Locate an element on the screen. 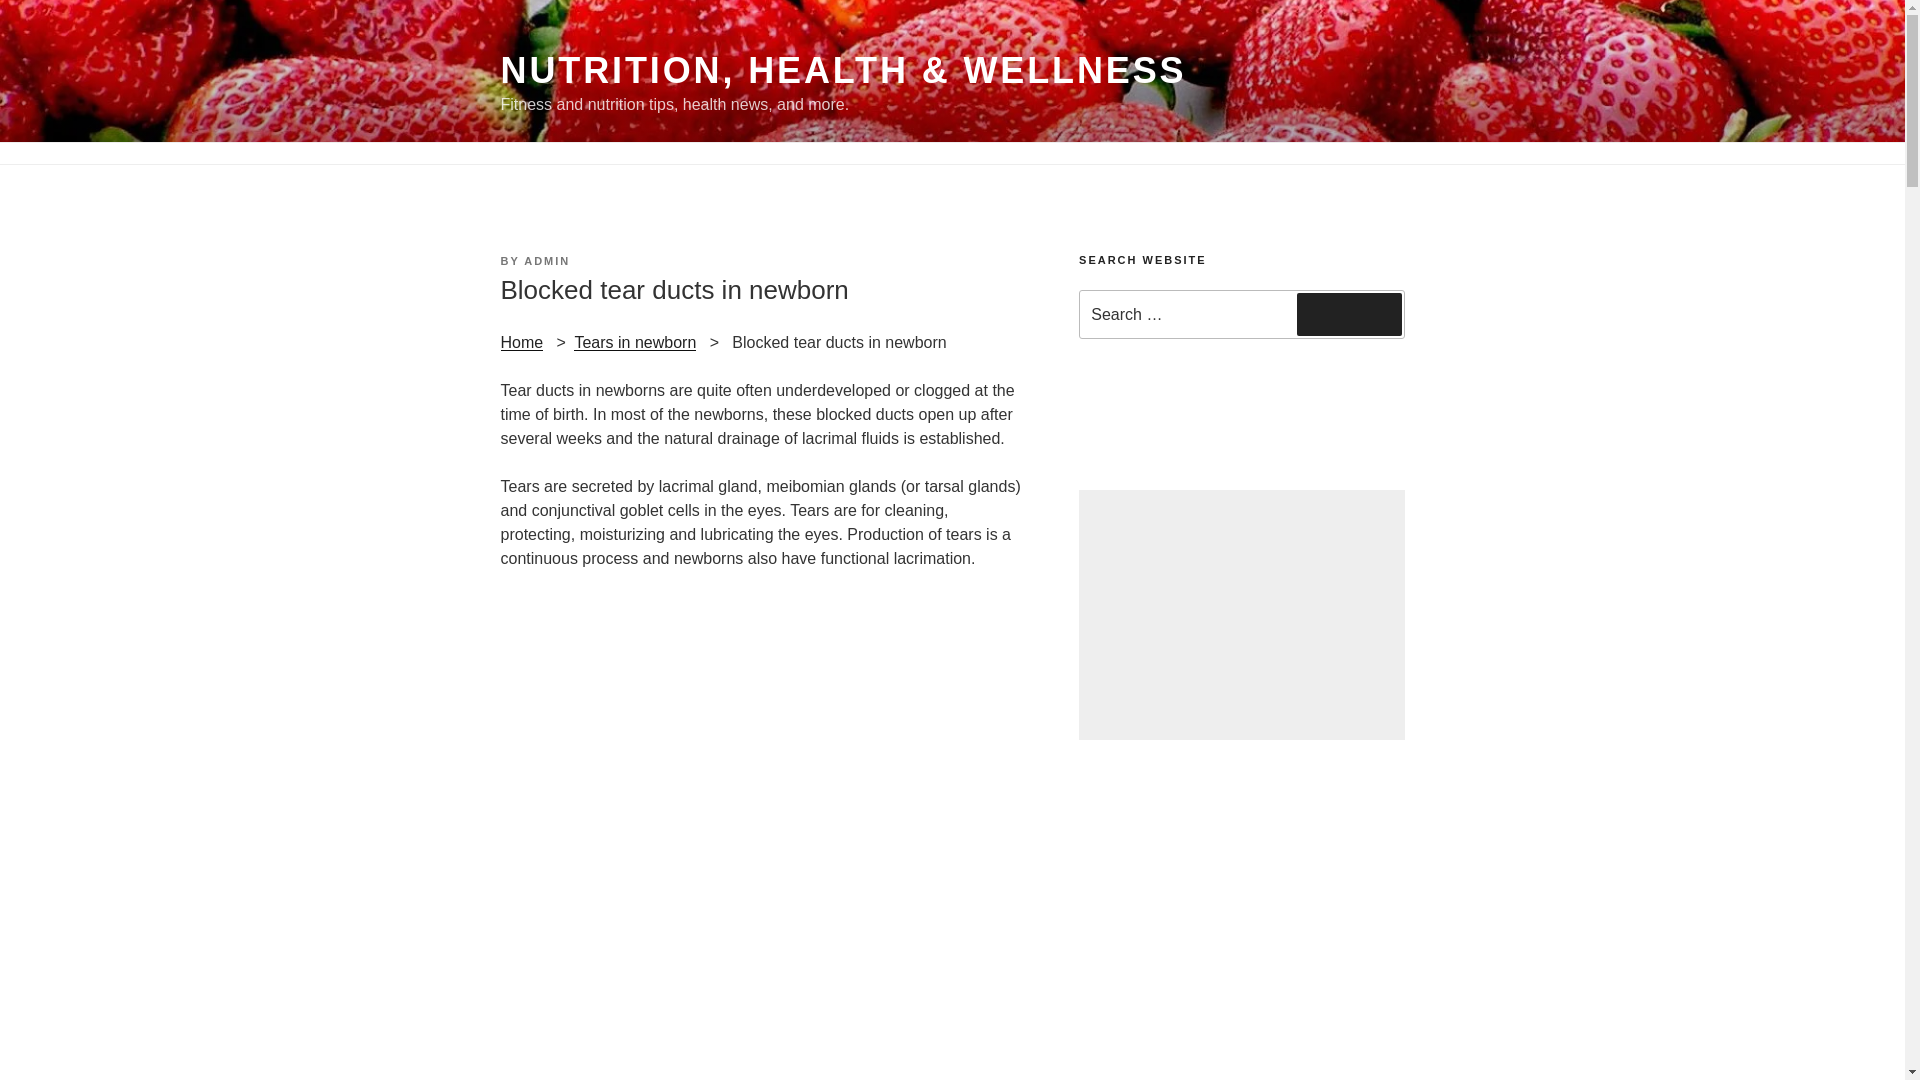 The image size is (1920, 1080). ADMIN is located at coordinates (547, 260).